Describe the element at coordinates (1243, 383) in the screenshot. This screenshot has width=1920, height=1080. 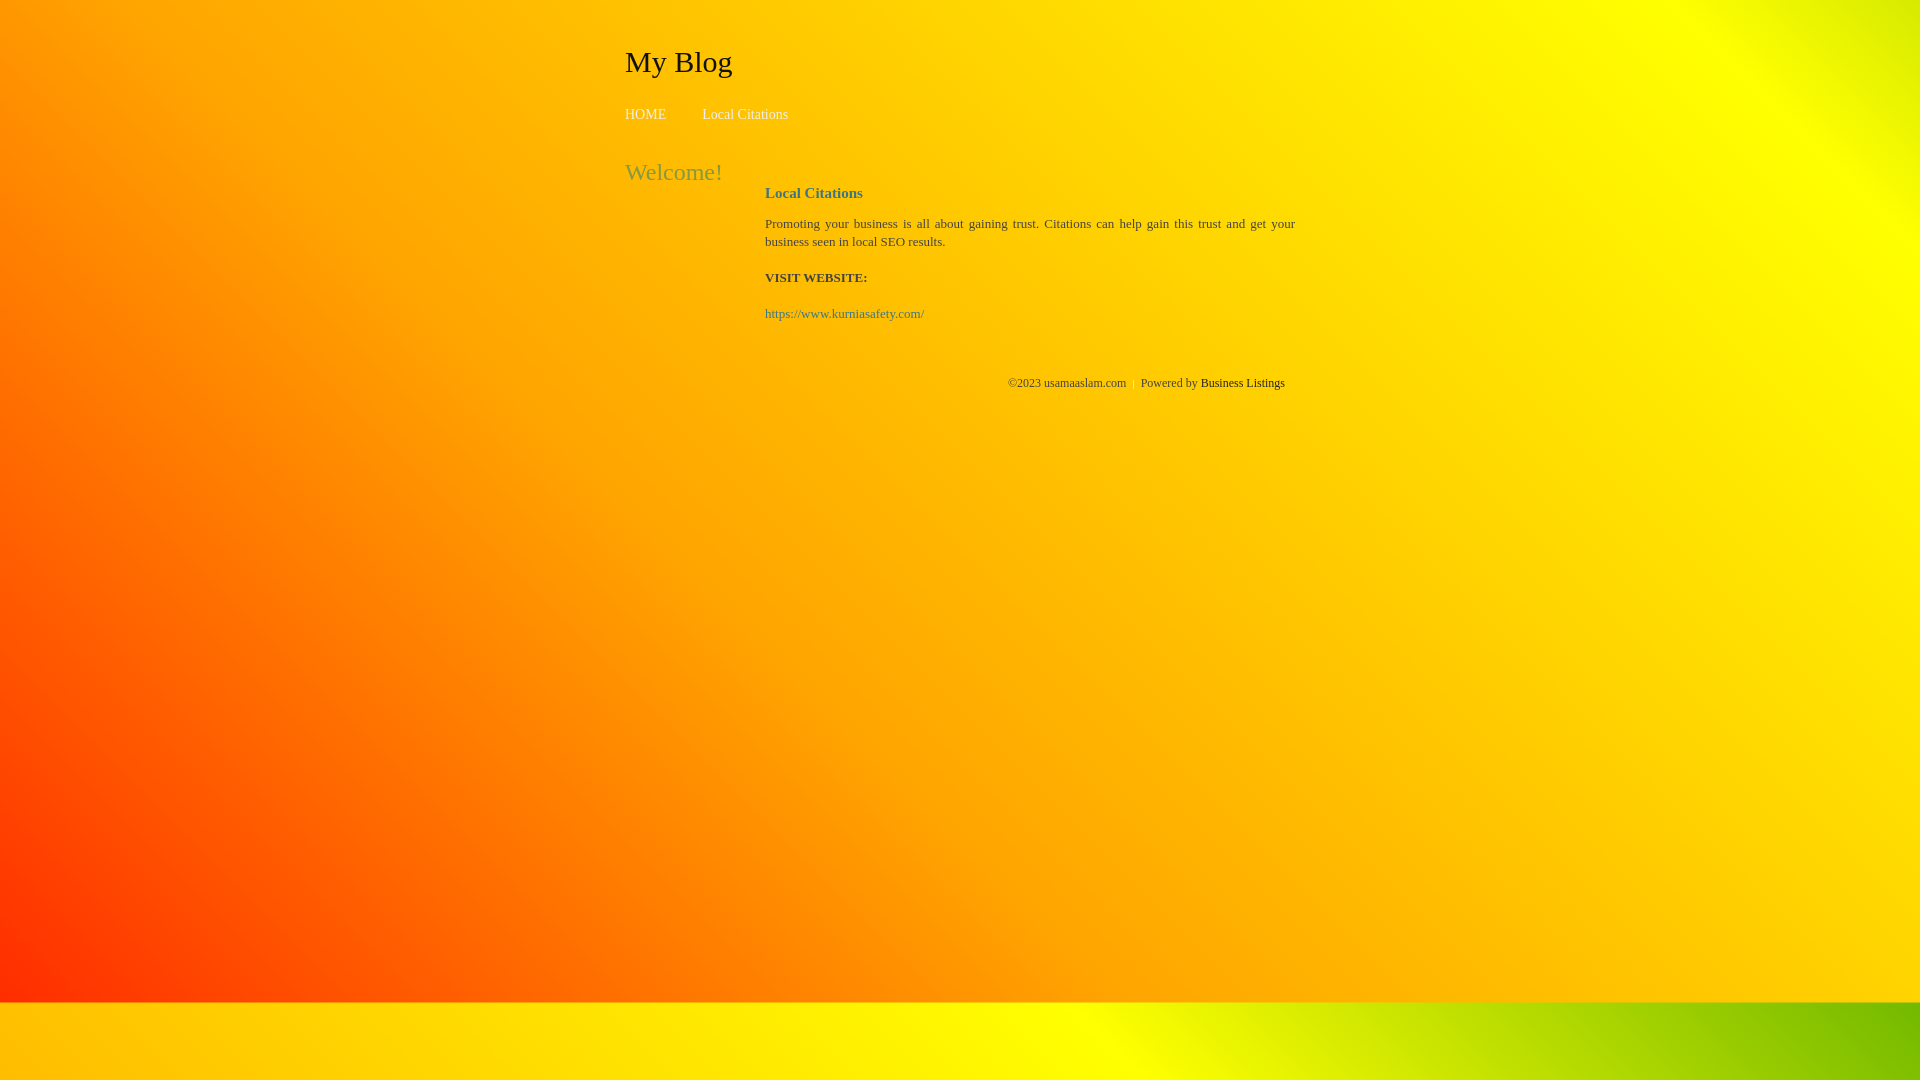
I see `Business Listings` at that location.